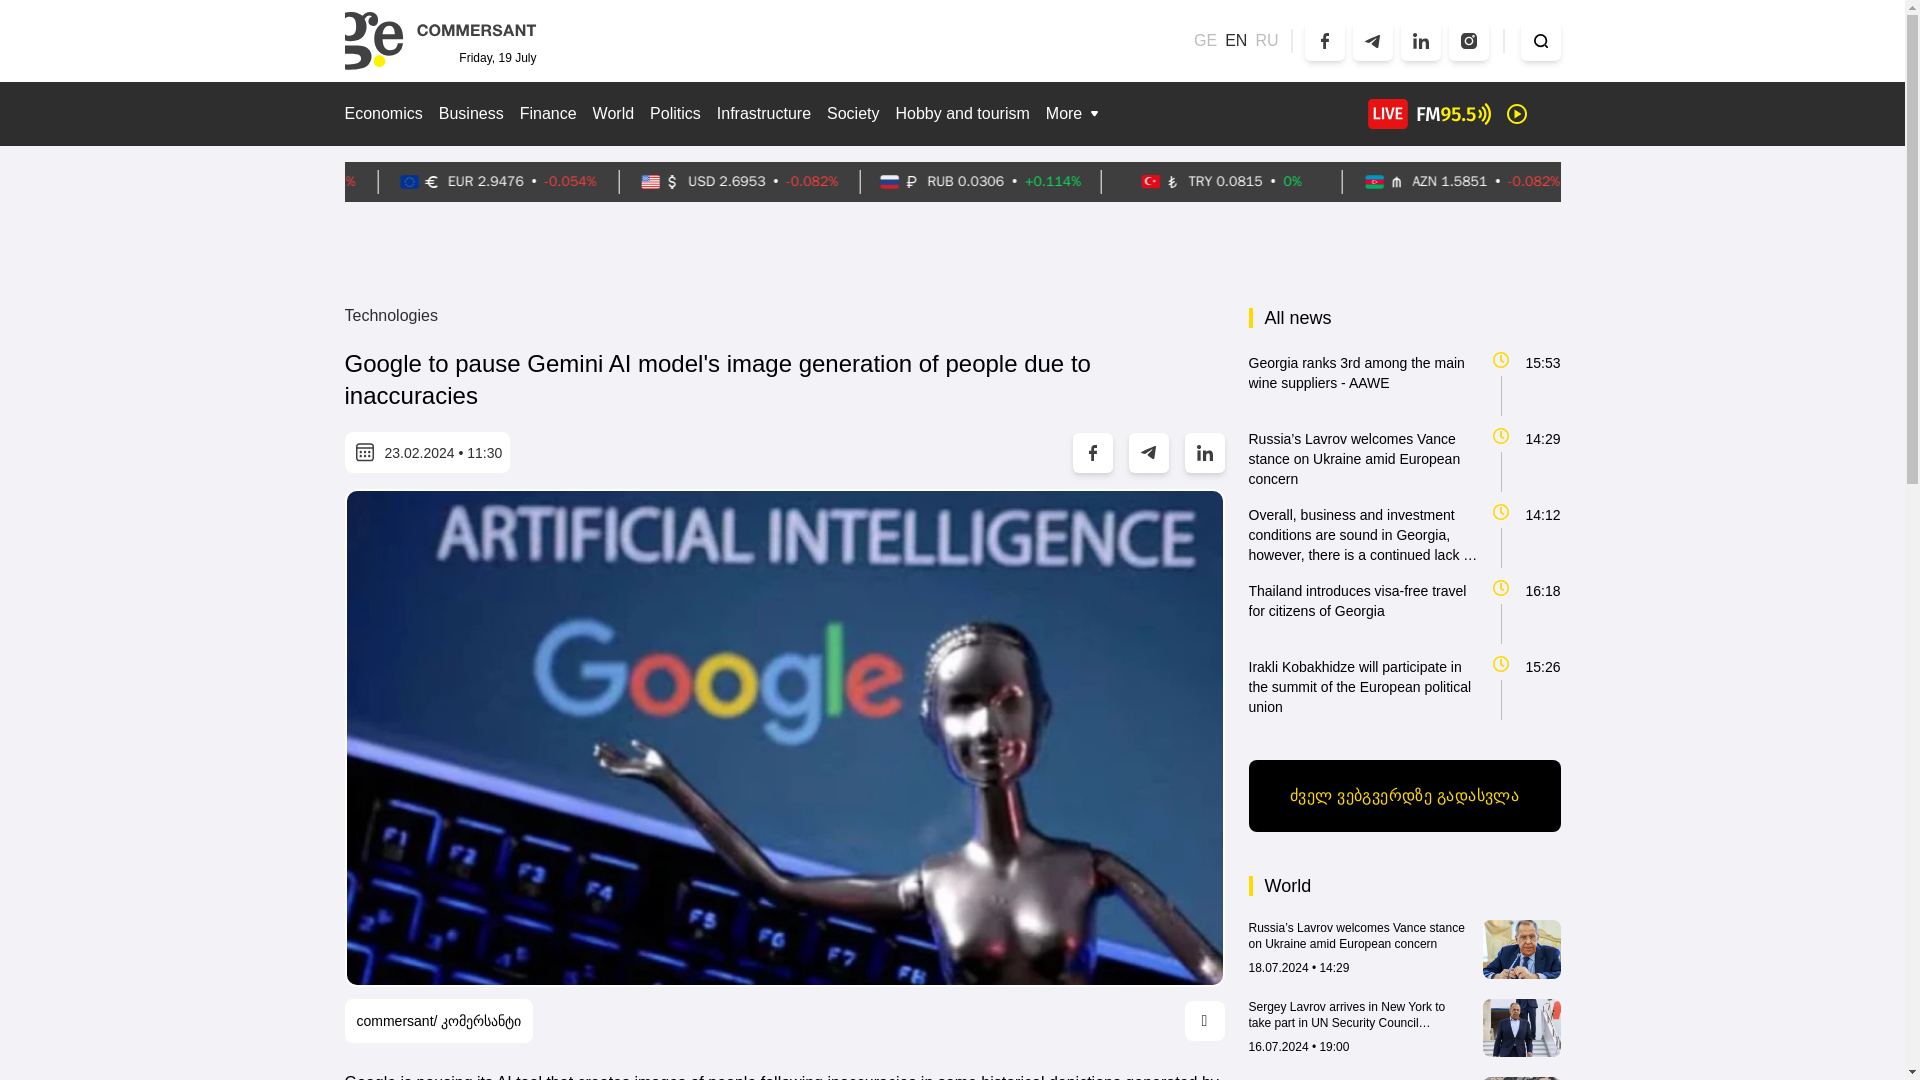 The height and width of the screenshot is (1080, 1920). Describe the element at coordinates (1266, 40) in the screenshot. I see `RU` at that location.